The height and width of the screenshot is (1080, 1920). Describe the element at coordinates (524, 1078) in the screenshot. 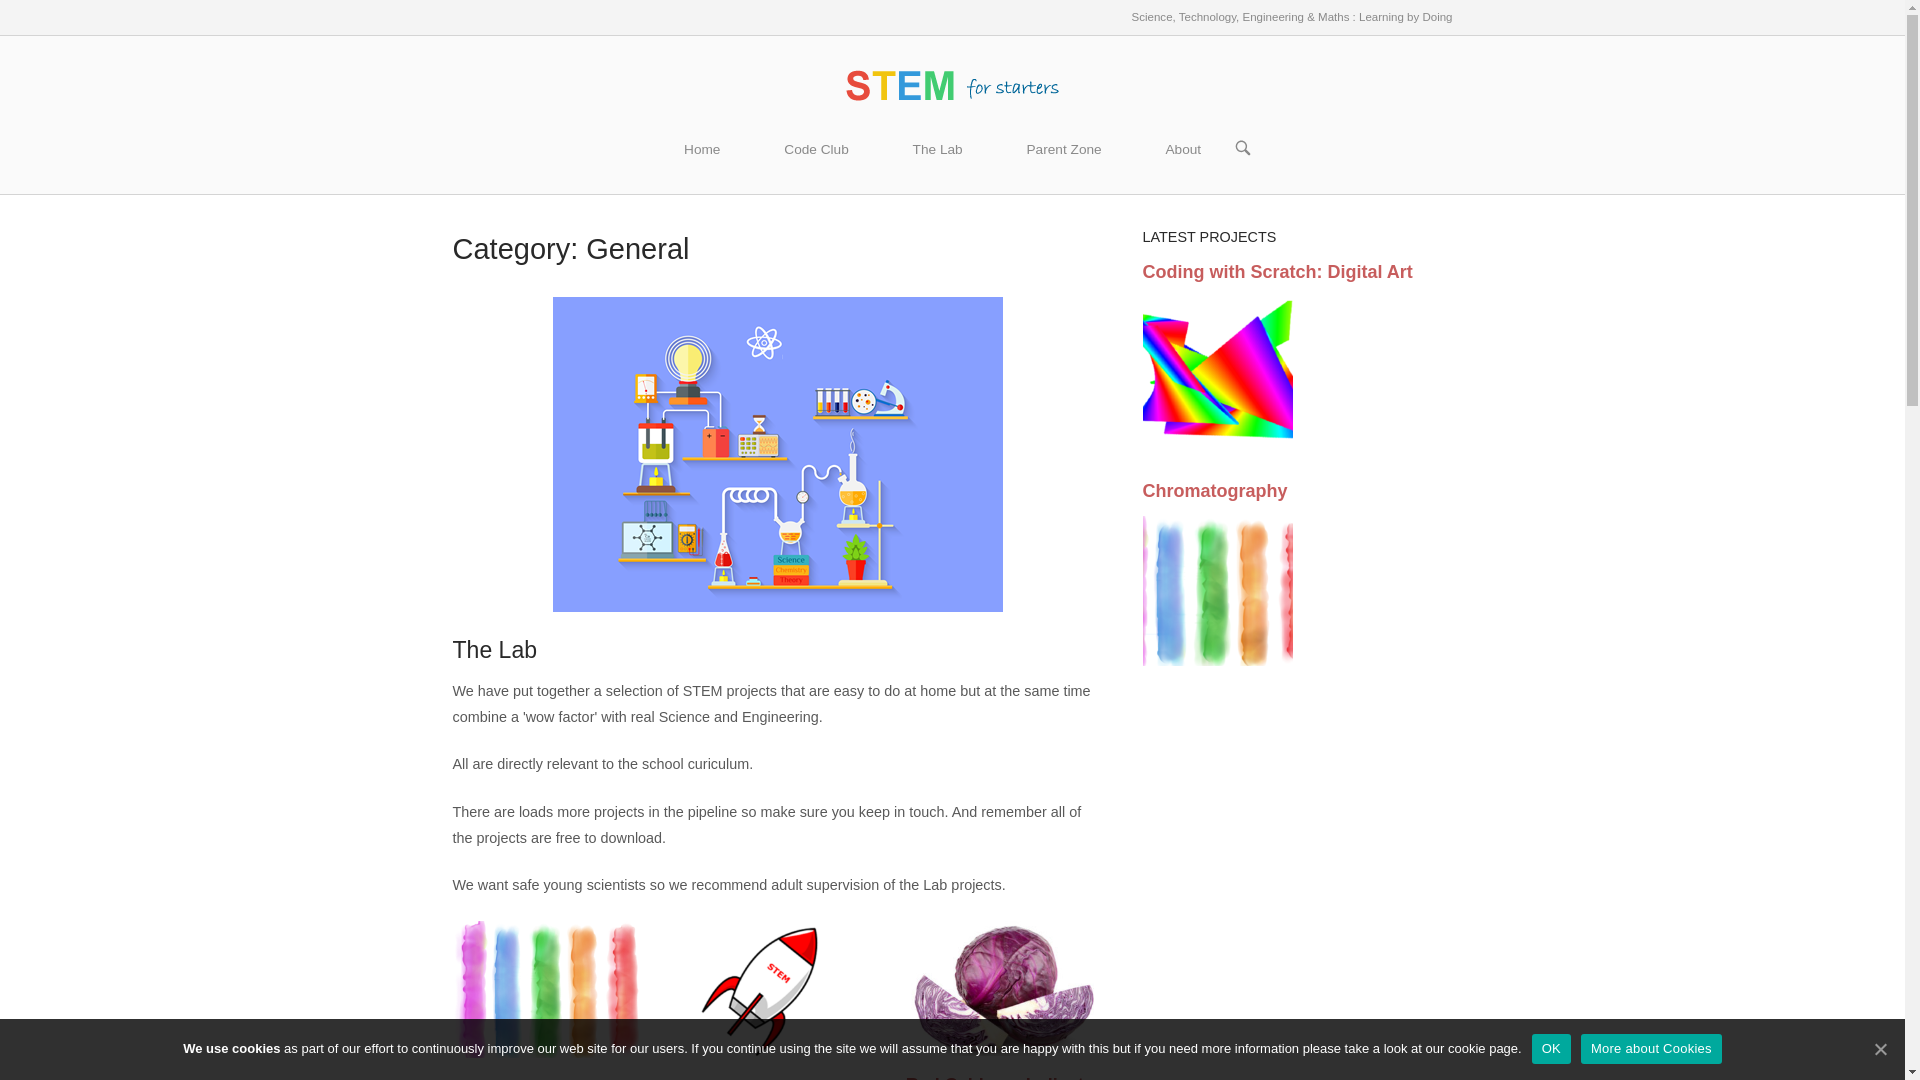

I see `Chromatography` at that location.